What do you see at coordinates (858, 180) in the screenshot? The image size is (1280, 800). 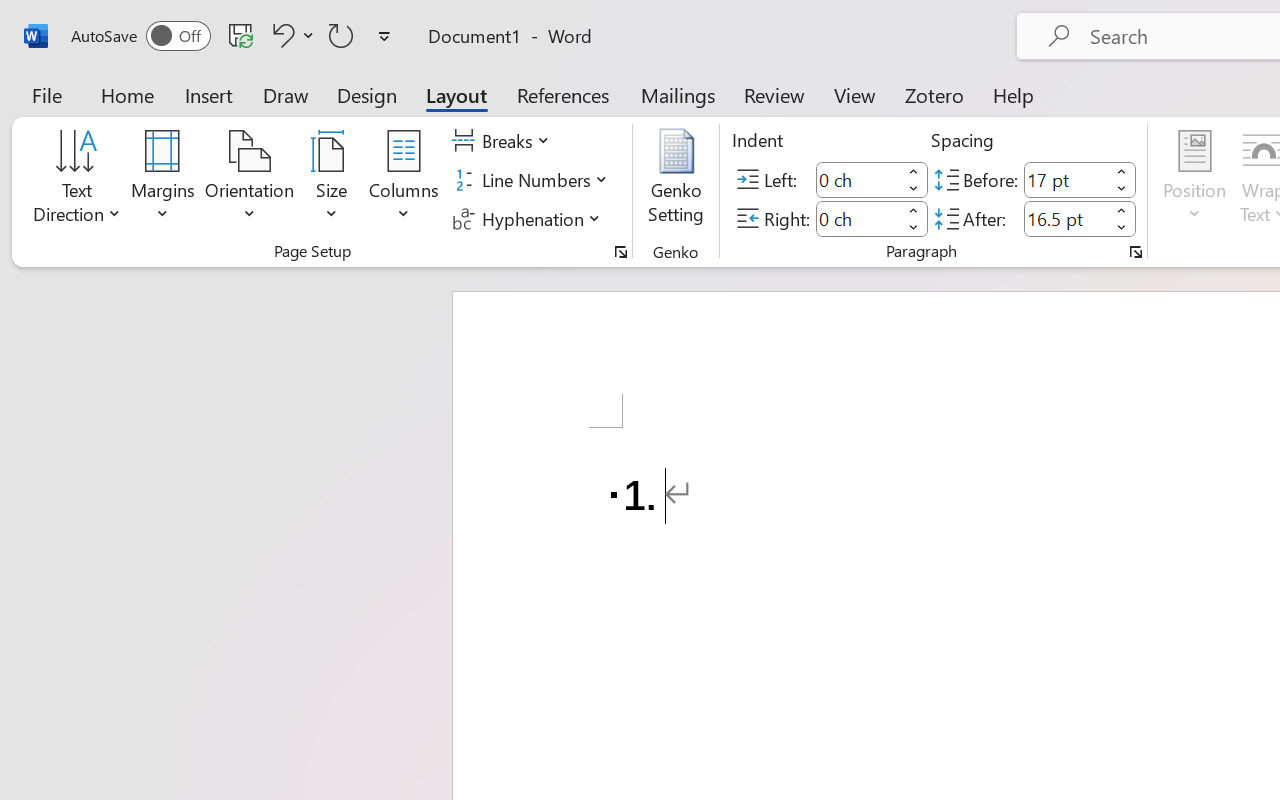 I see `Indent Left` at bounding box center [858, 180].